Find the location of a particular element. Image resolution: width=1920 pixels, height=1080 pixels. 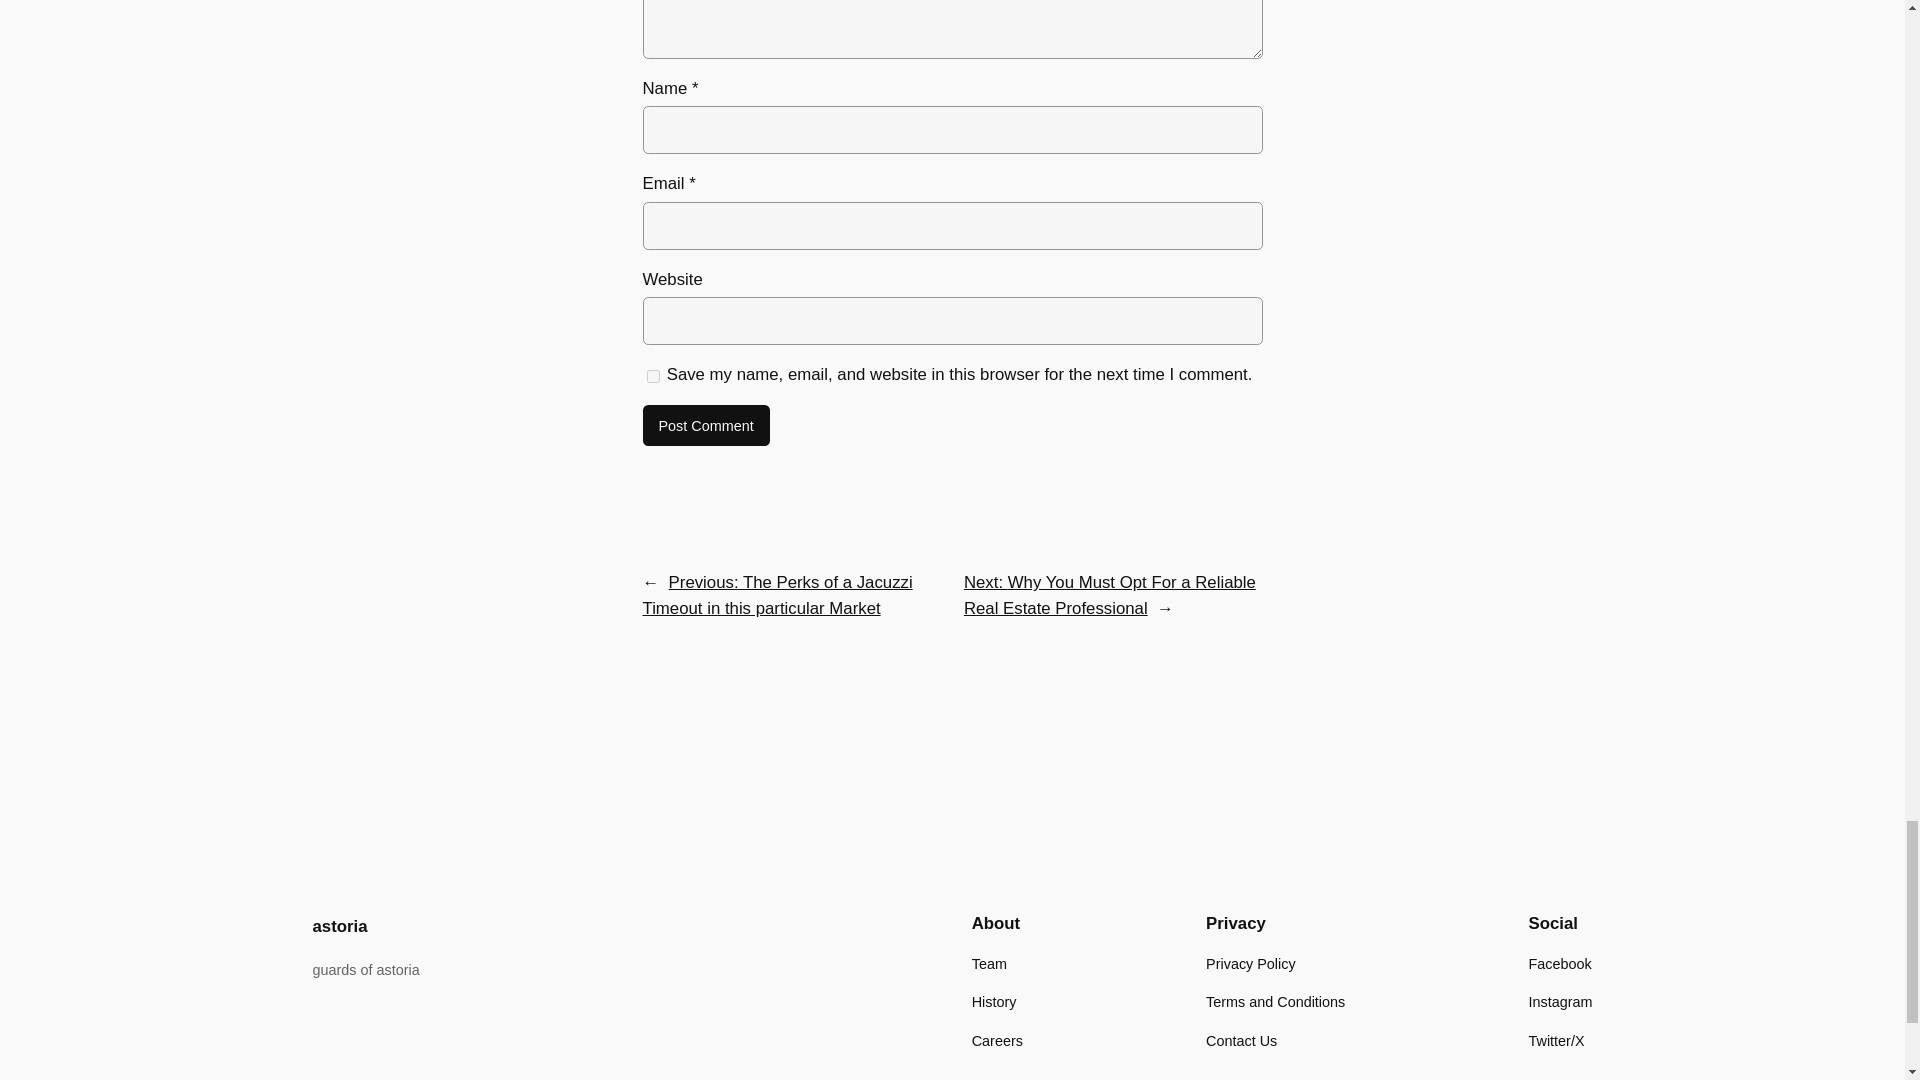

Careers is located at coordinates (997, 1040).